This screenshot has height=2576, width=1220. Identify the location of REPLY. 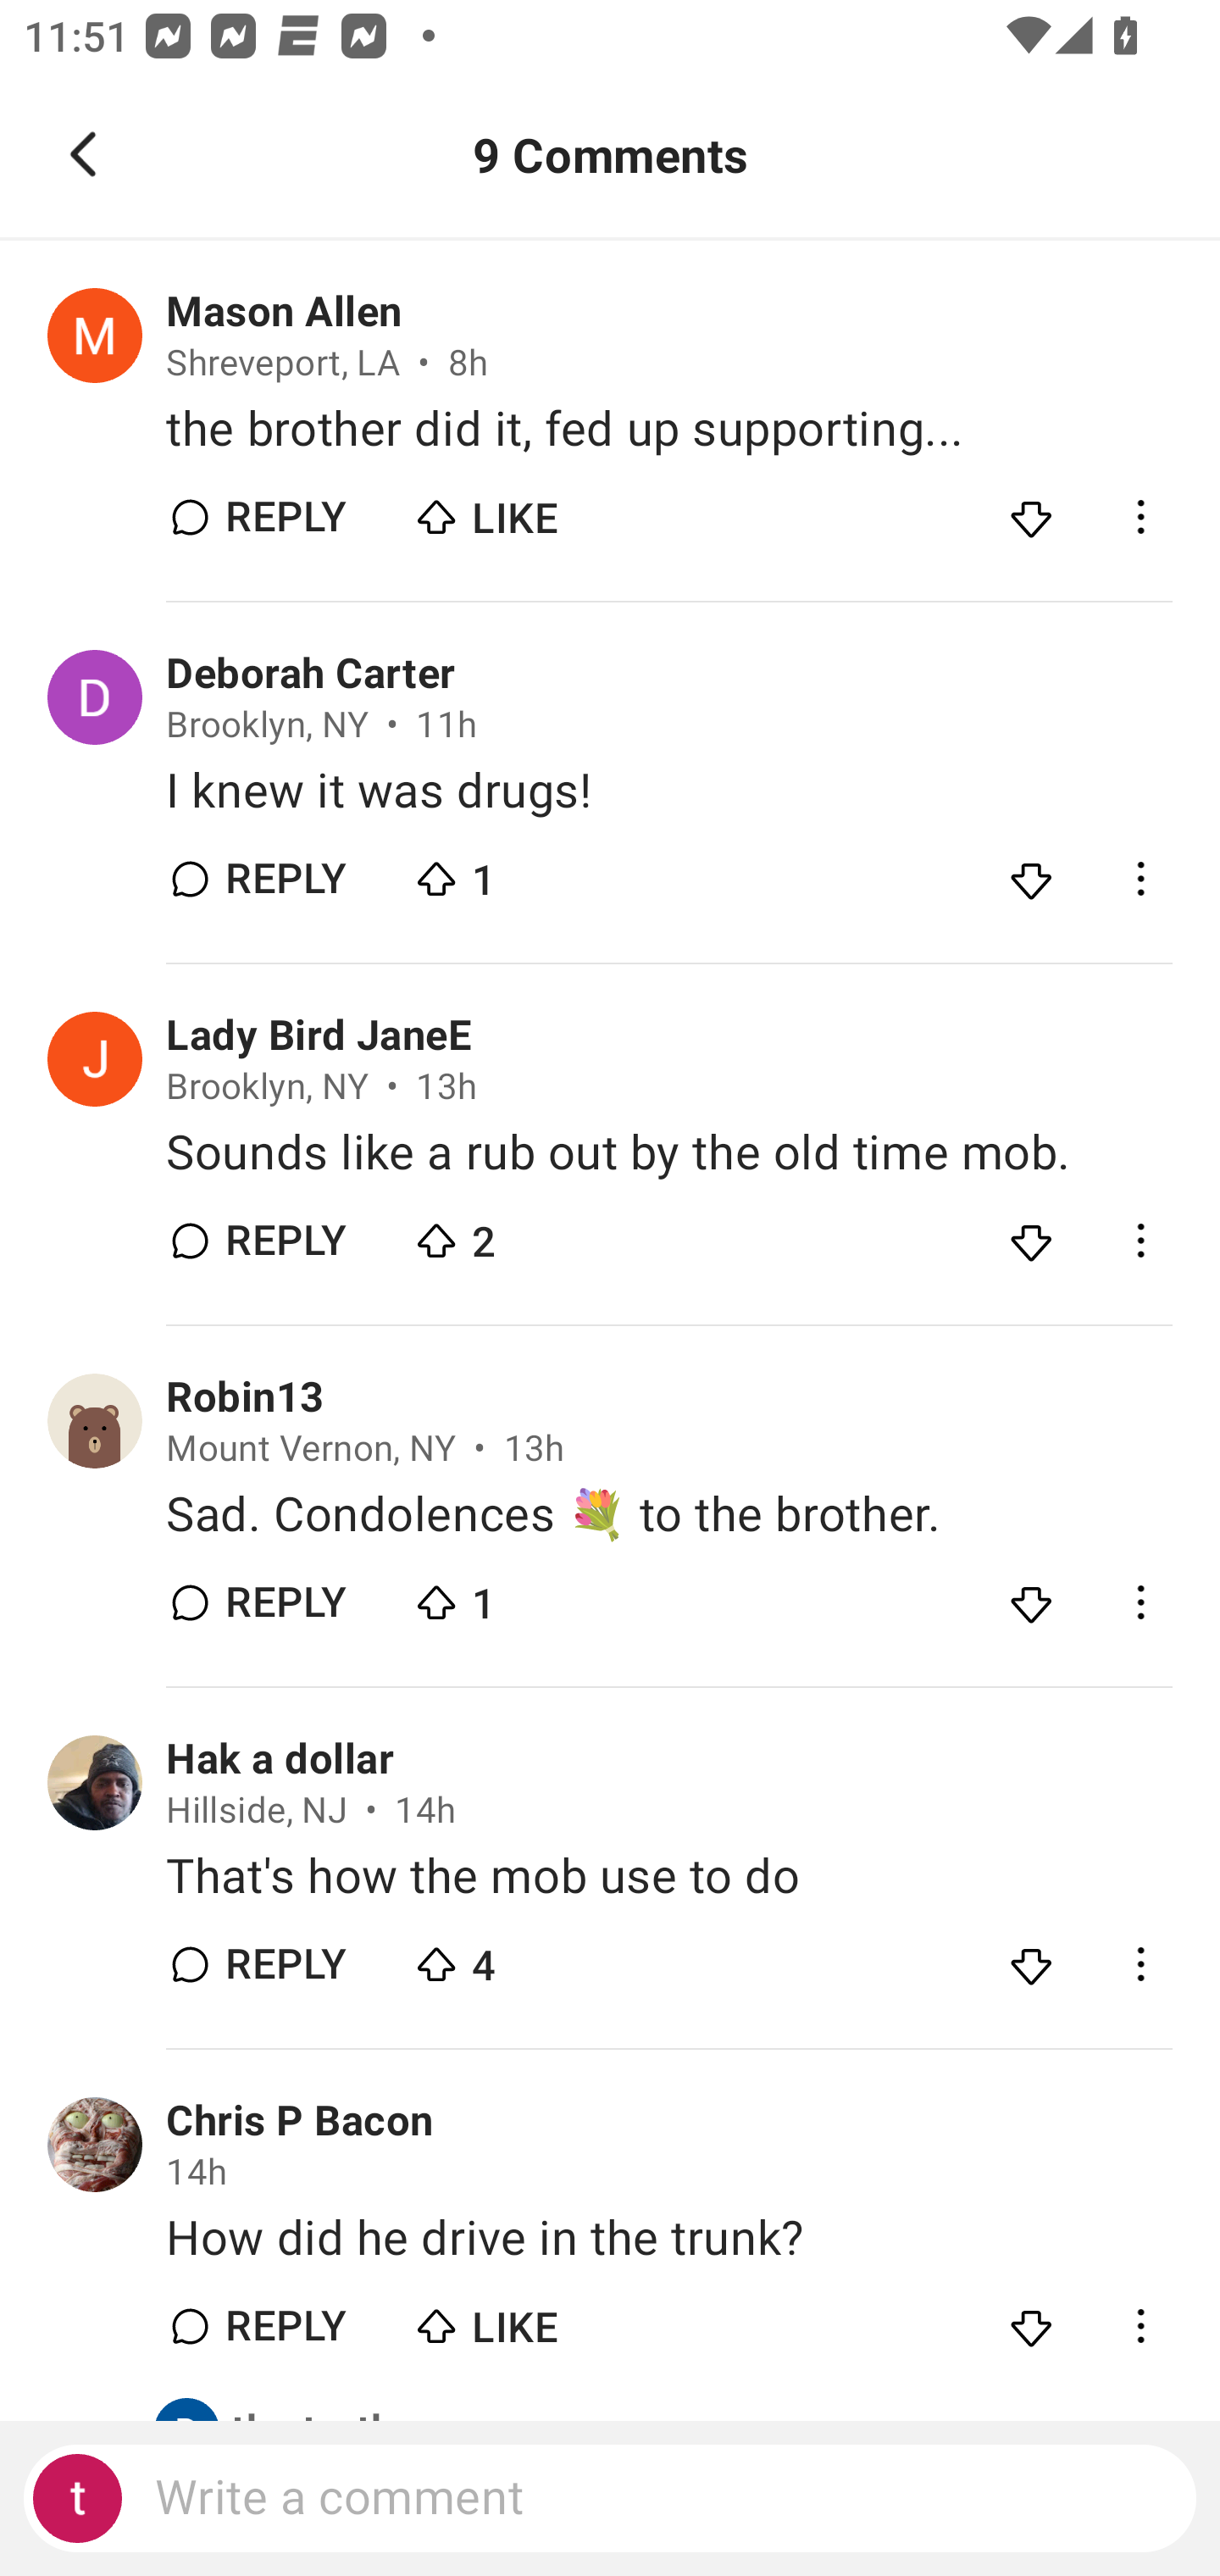
(285, 2327).